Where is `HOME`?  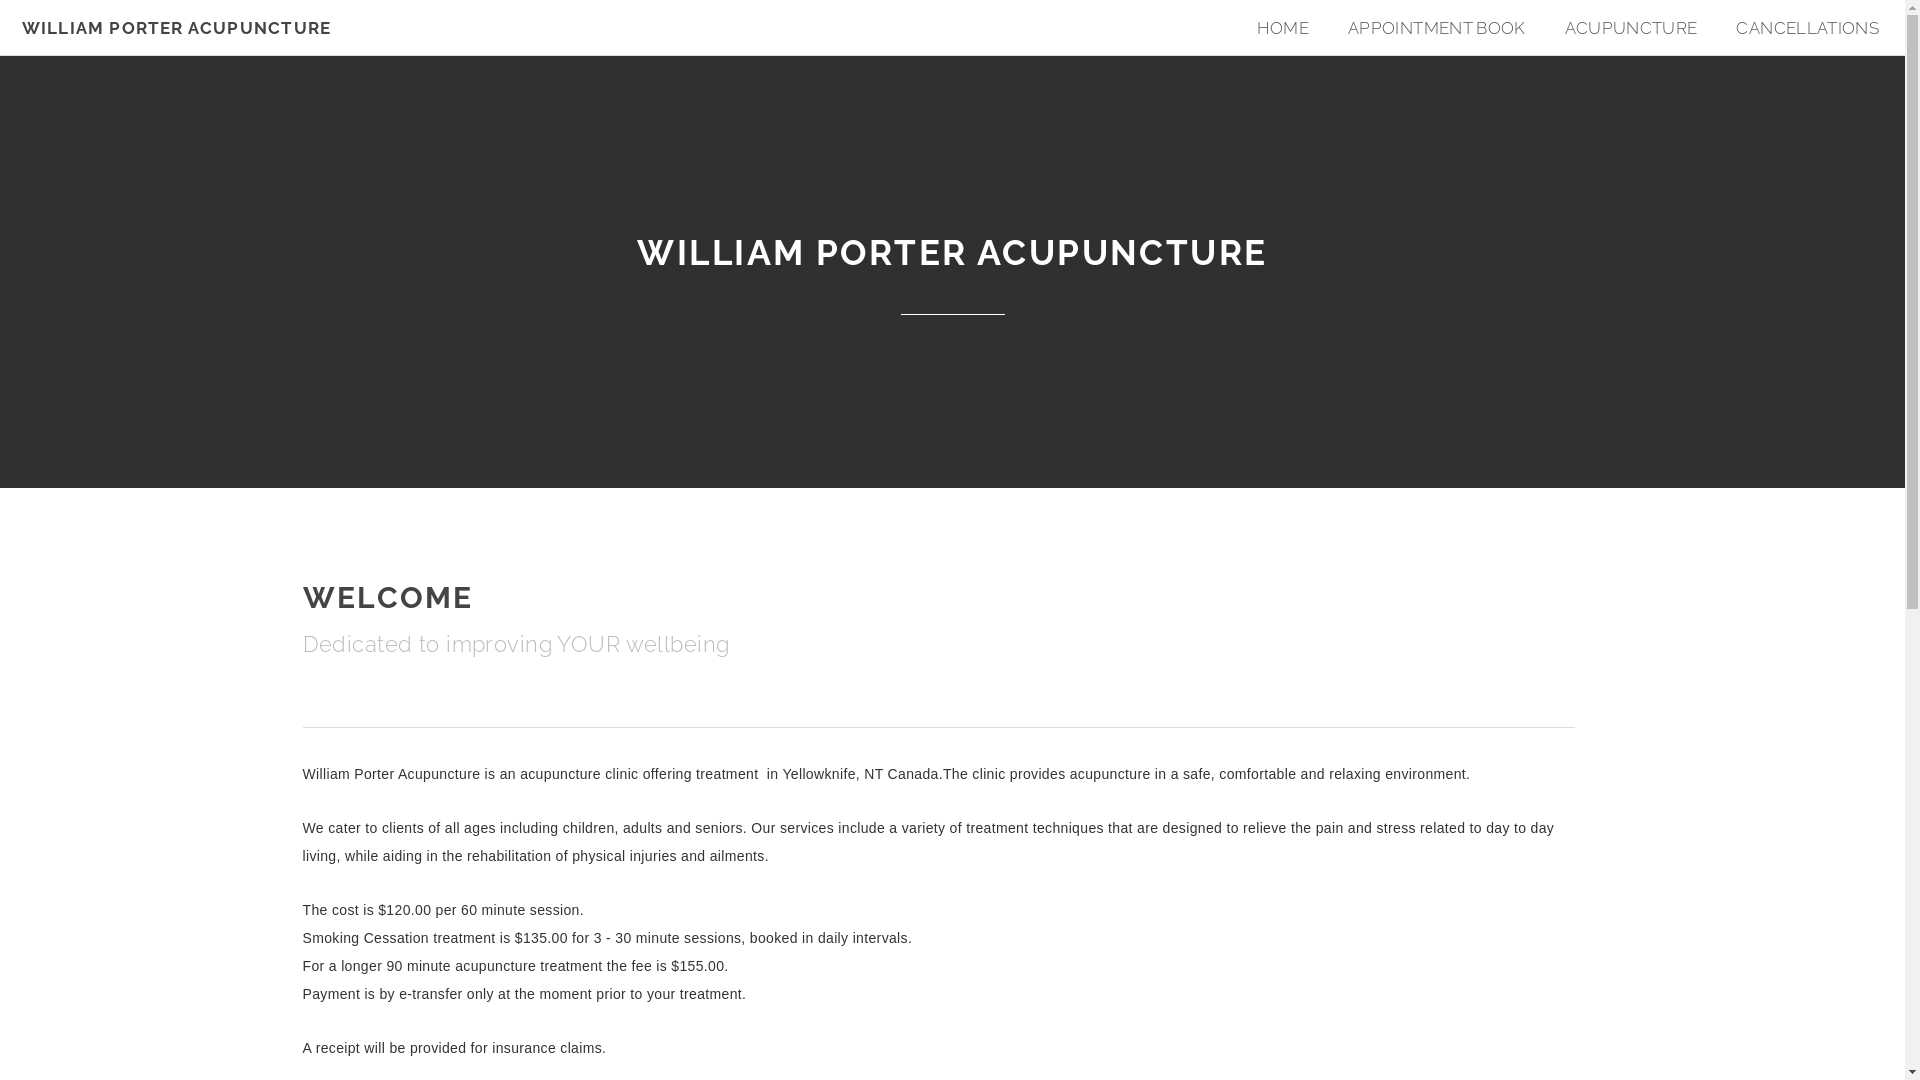 HOME is located at coordinates (1283, 28).